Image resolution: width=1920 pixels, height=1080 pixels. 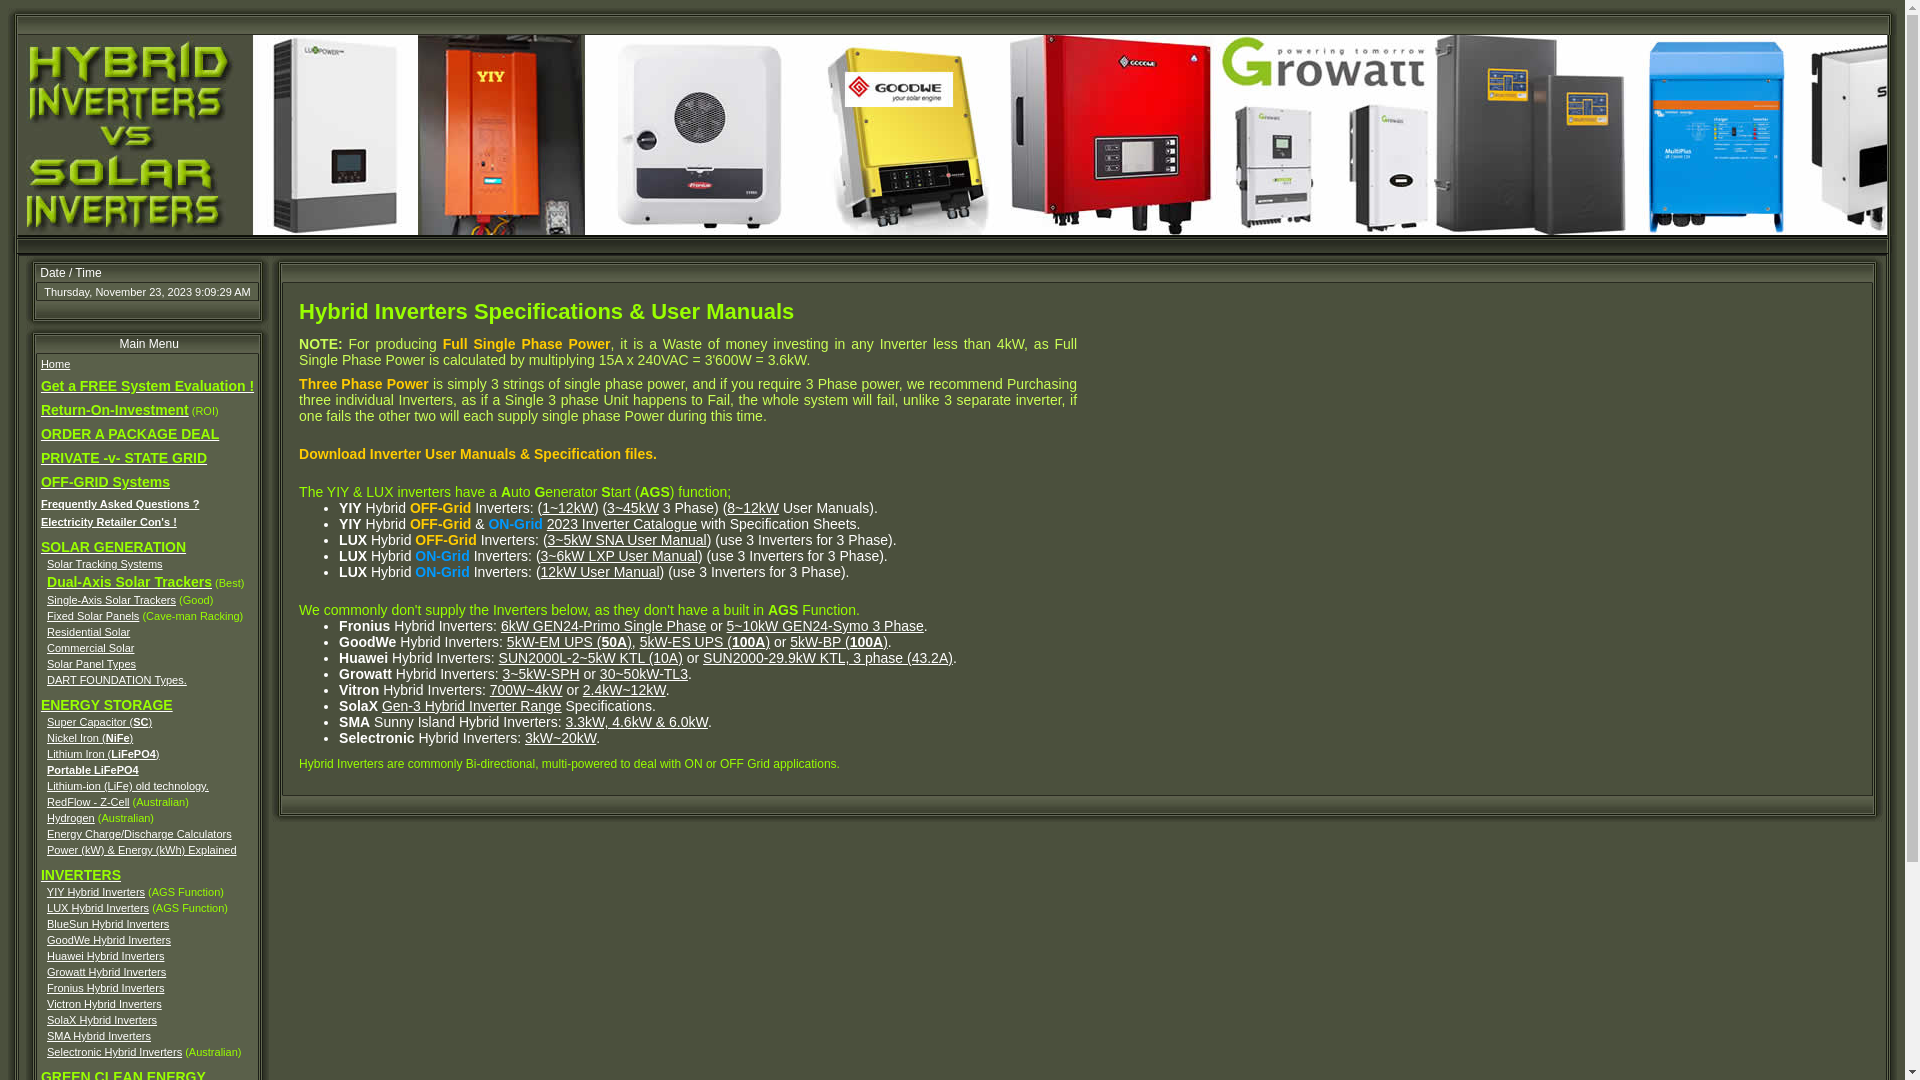 I want to click on Home, so click(x=56, y=364).